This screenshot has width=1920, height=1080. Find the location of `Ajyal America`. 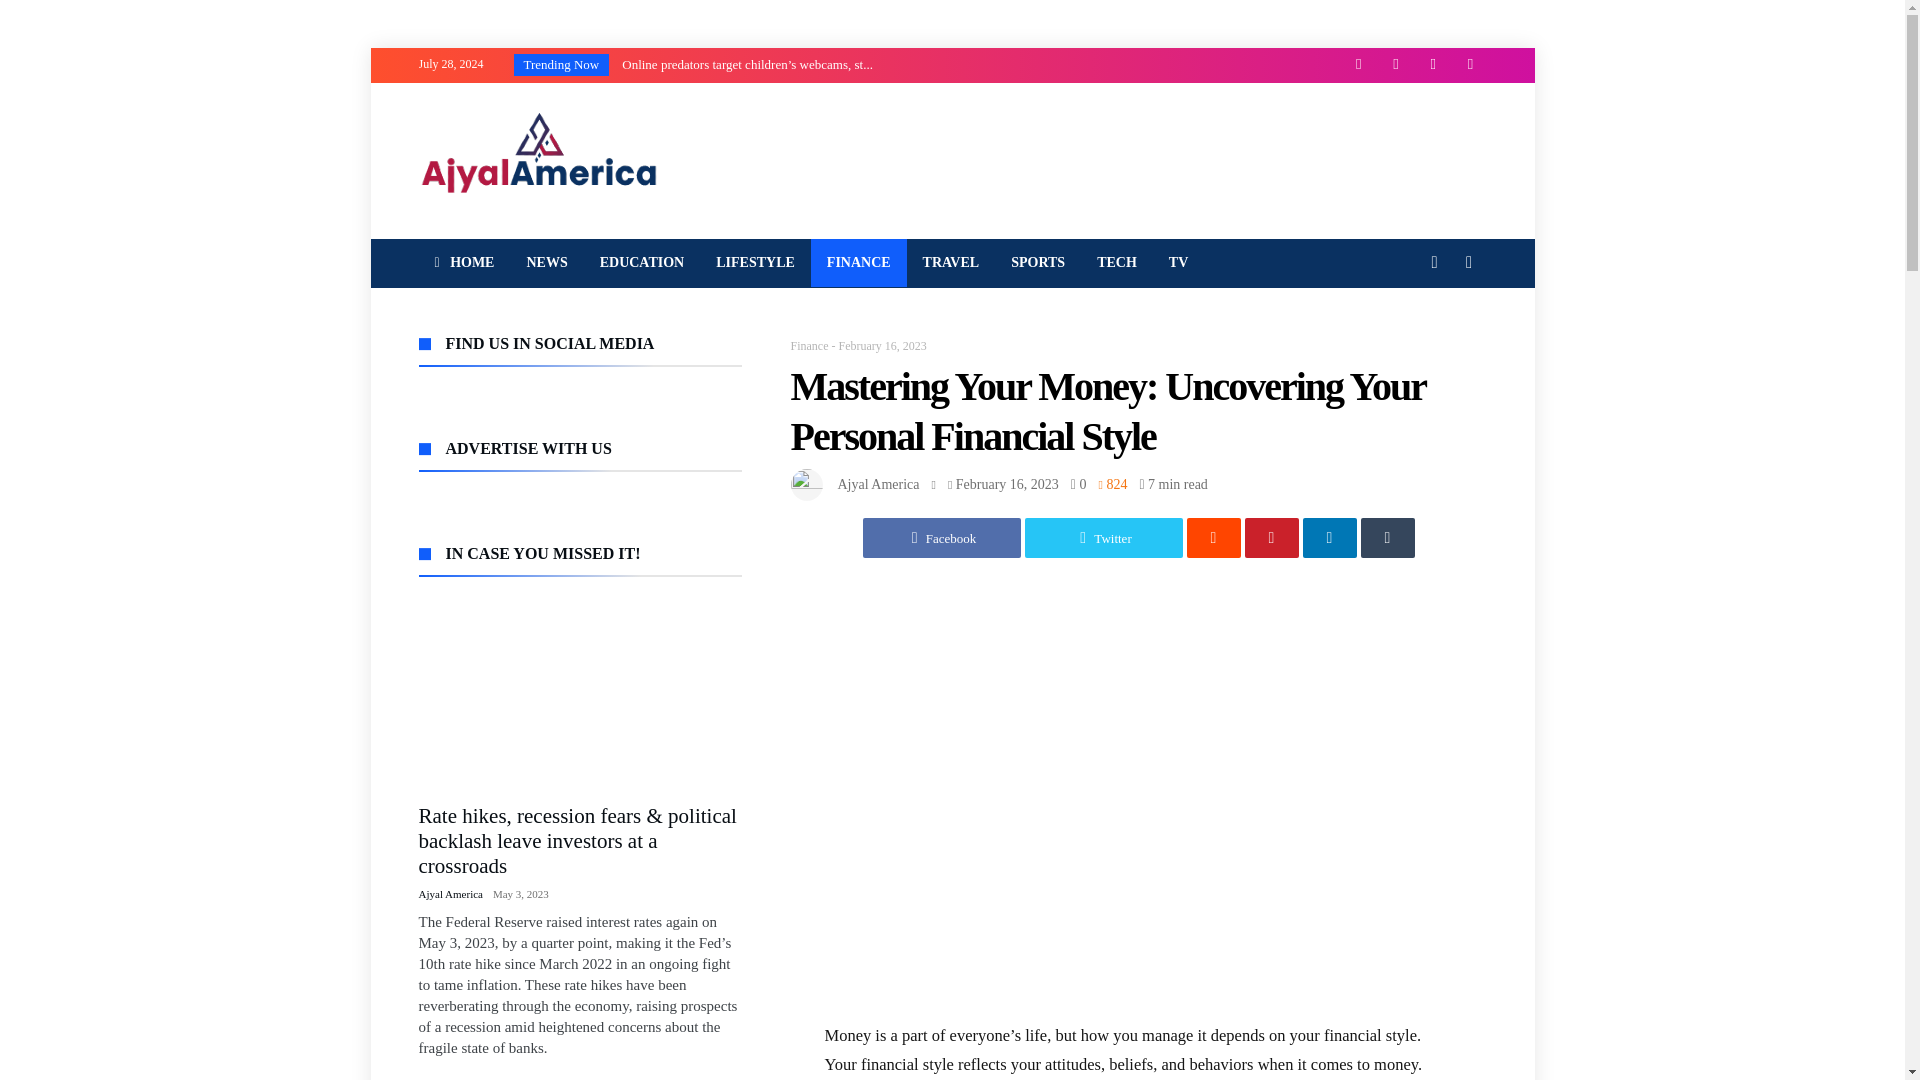

Ajyal America is located at coordinates (878, 484).